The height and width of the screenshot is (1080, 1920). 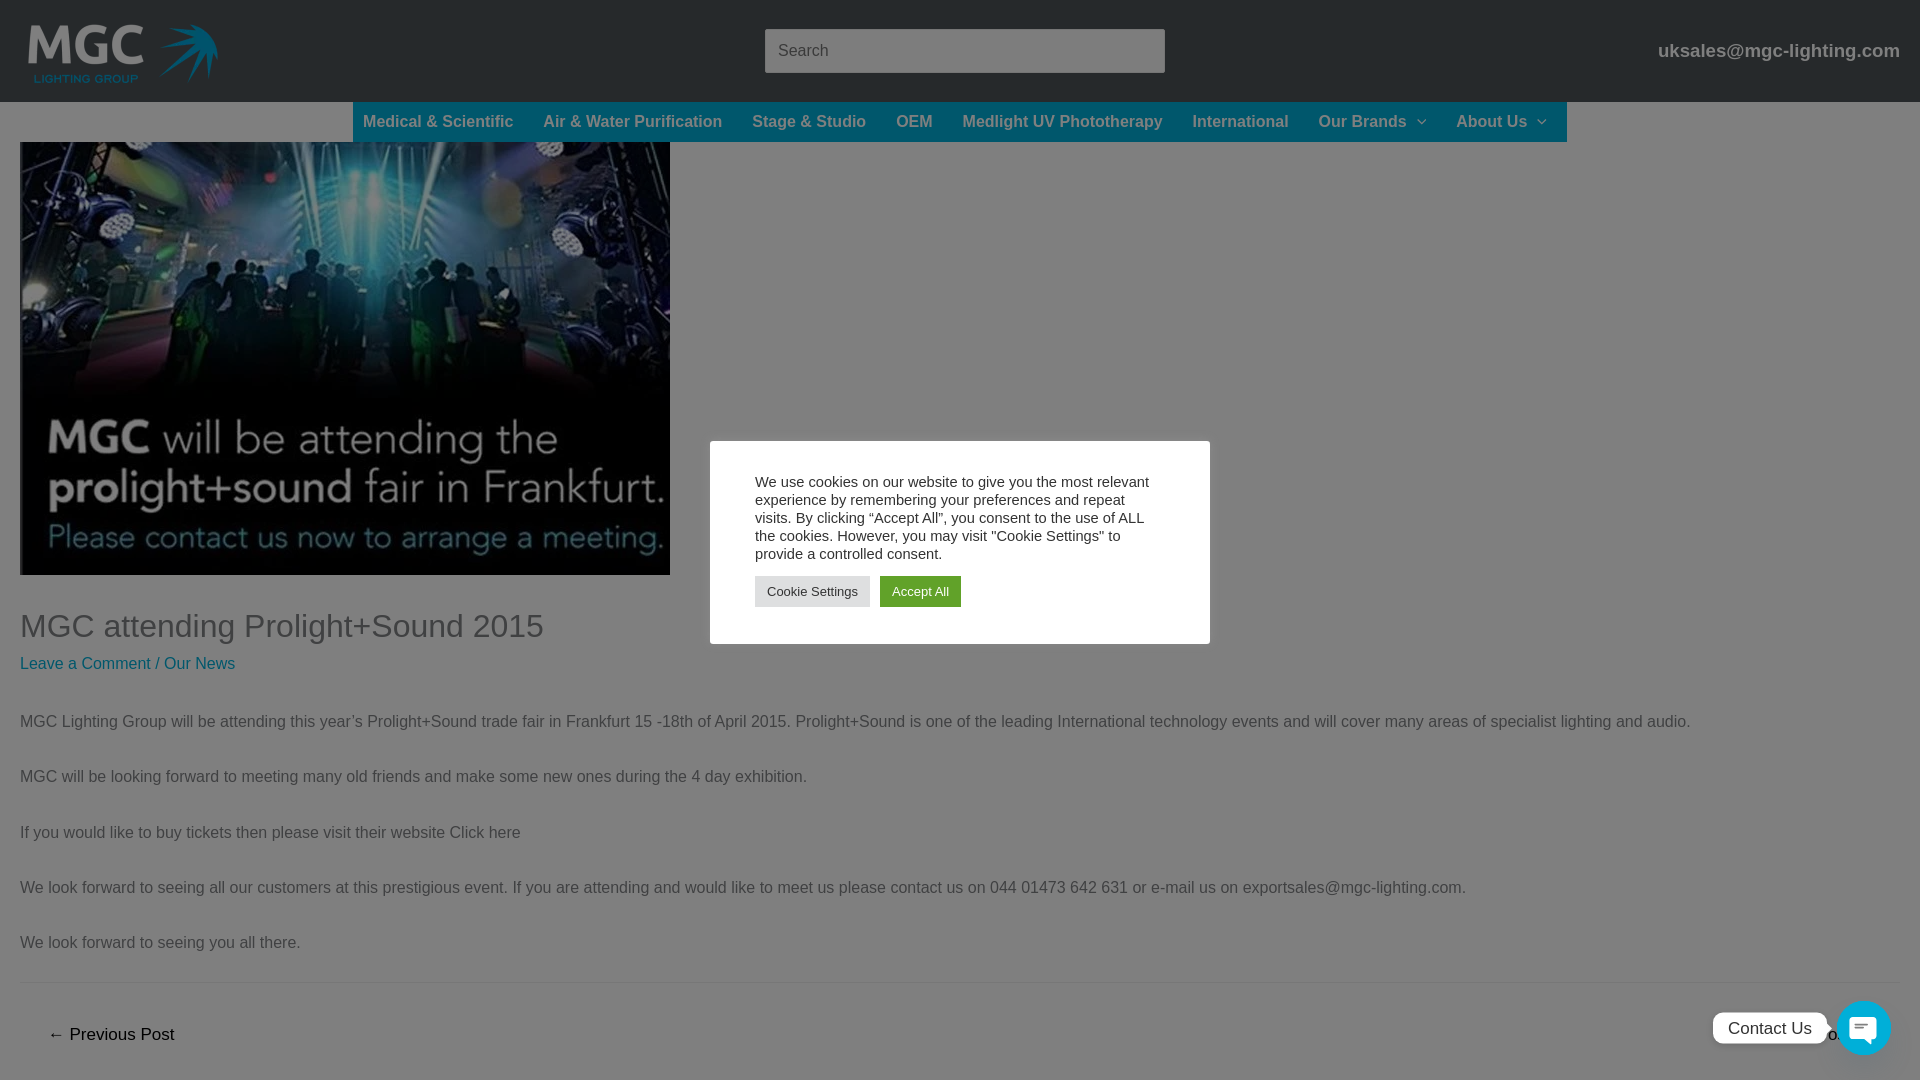 I want to click on Our Brands, so click(x=1378, y=121).